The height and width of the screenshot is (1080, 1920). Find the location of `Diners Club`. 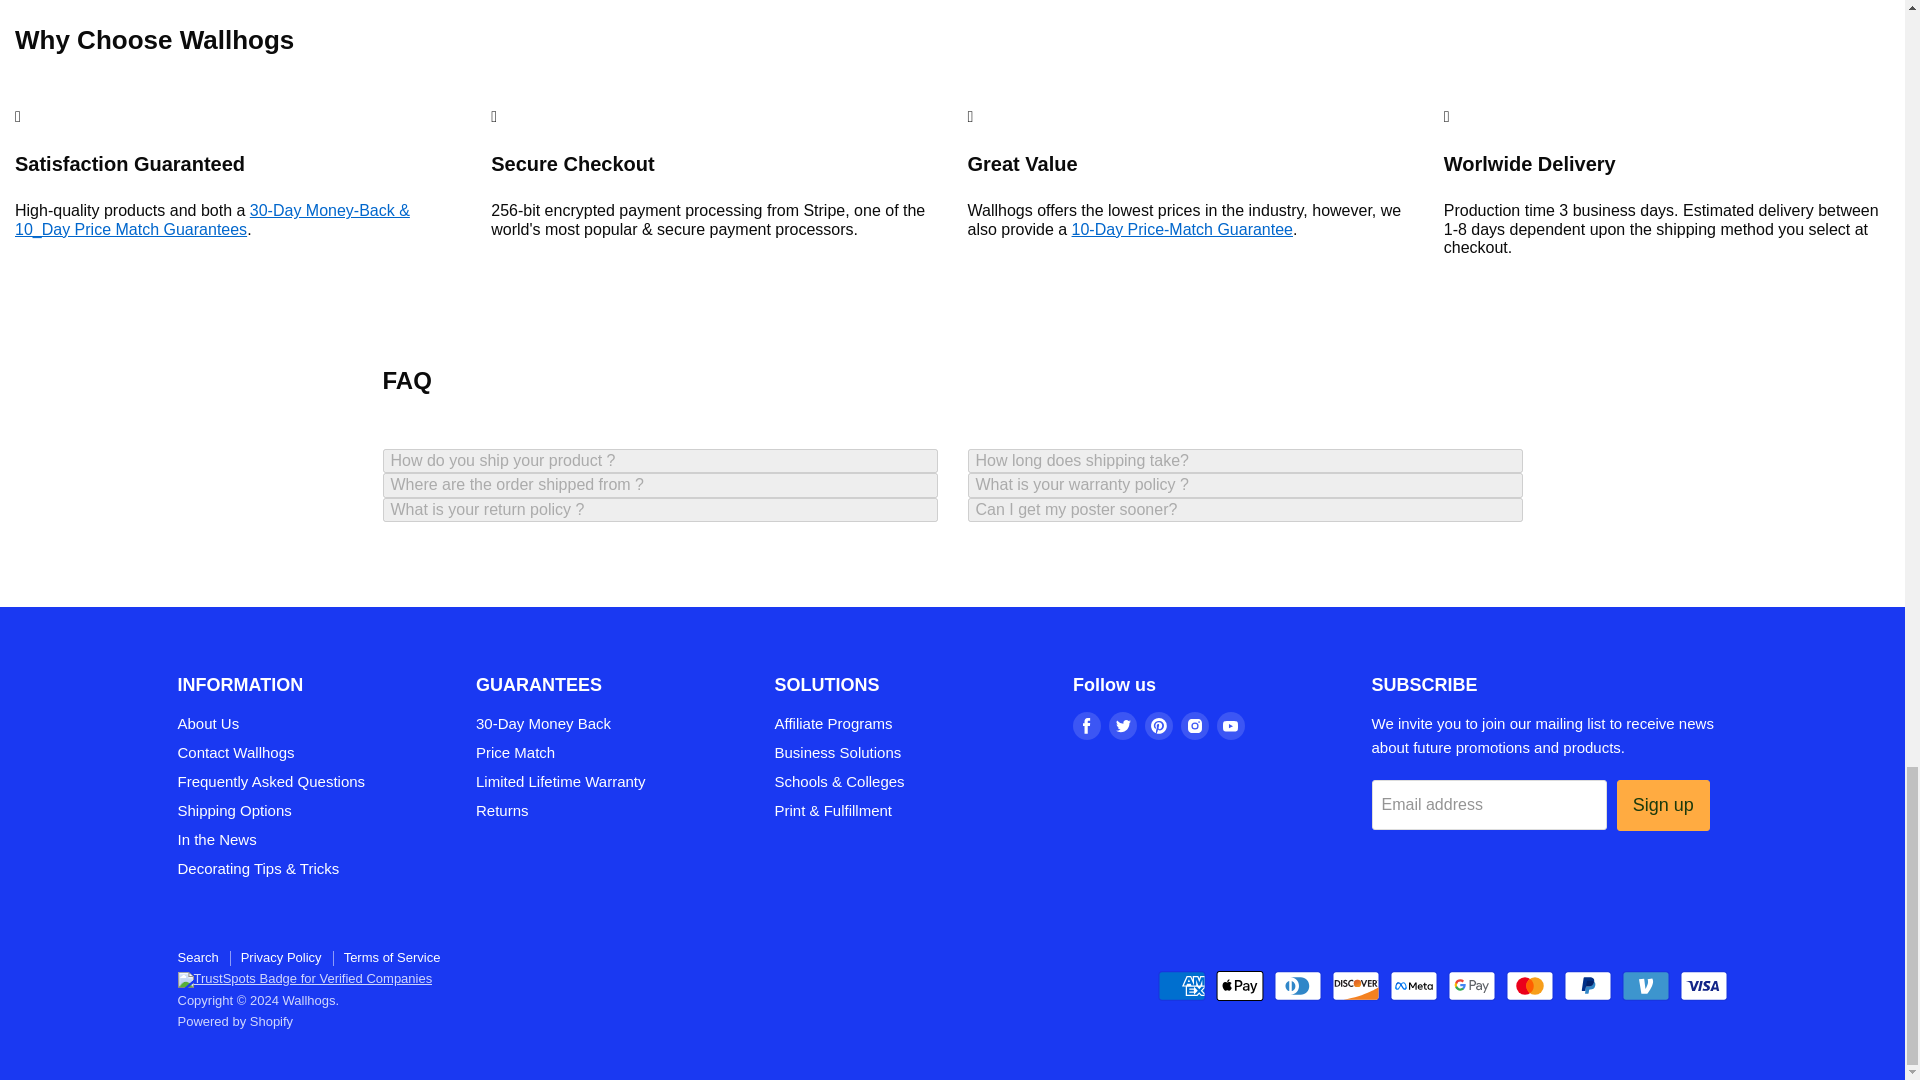

Diners Club is located at coordinates (1298, 986).